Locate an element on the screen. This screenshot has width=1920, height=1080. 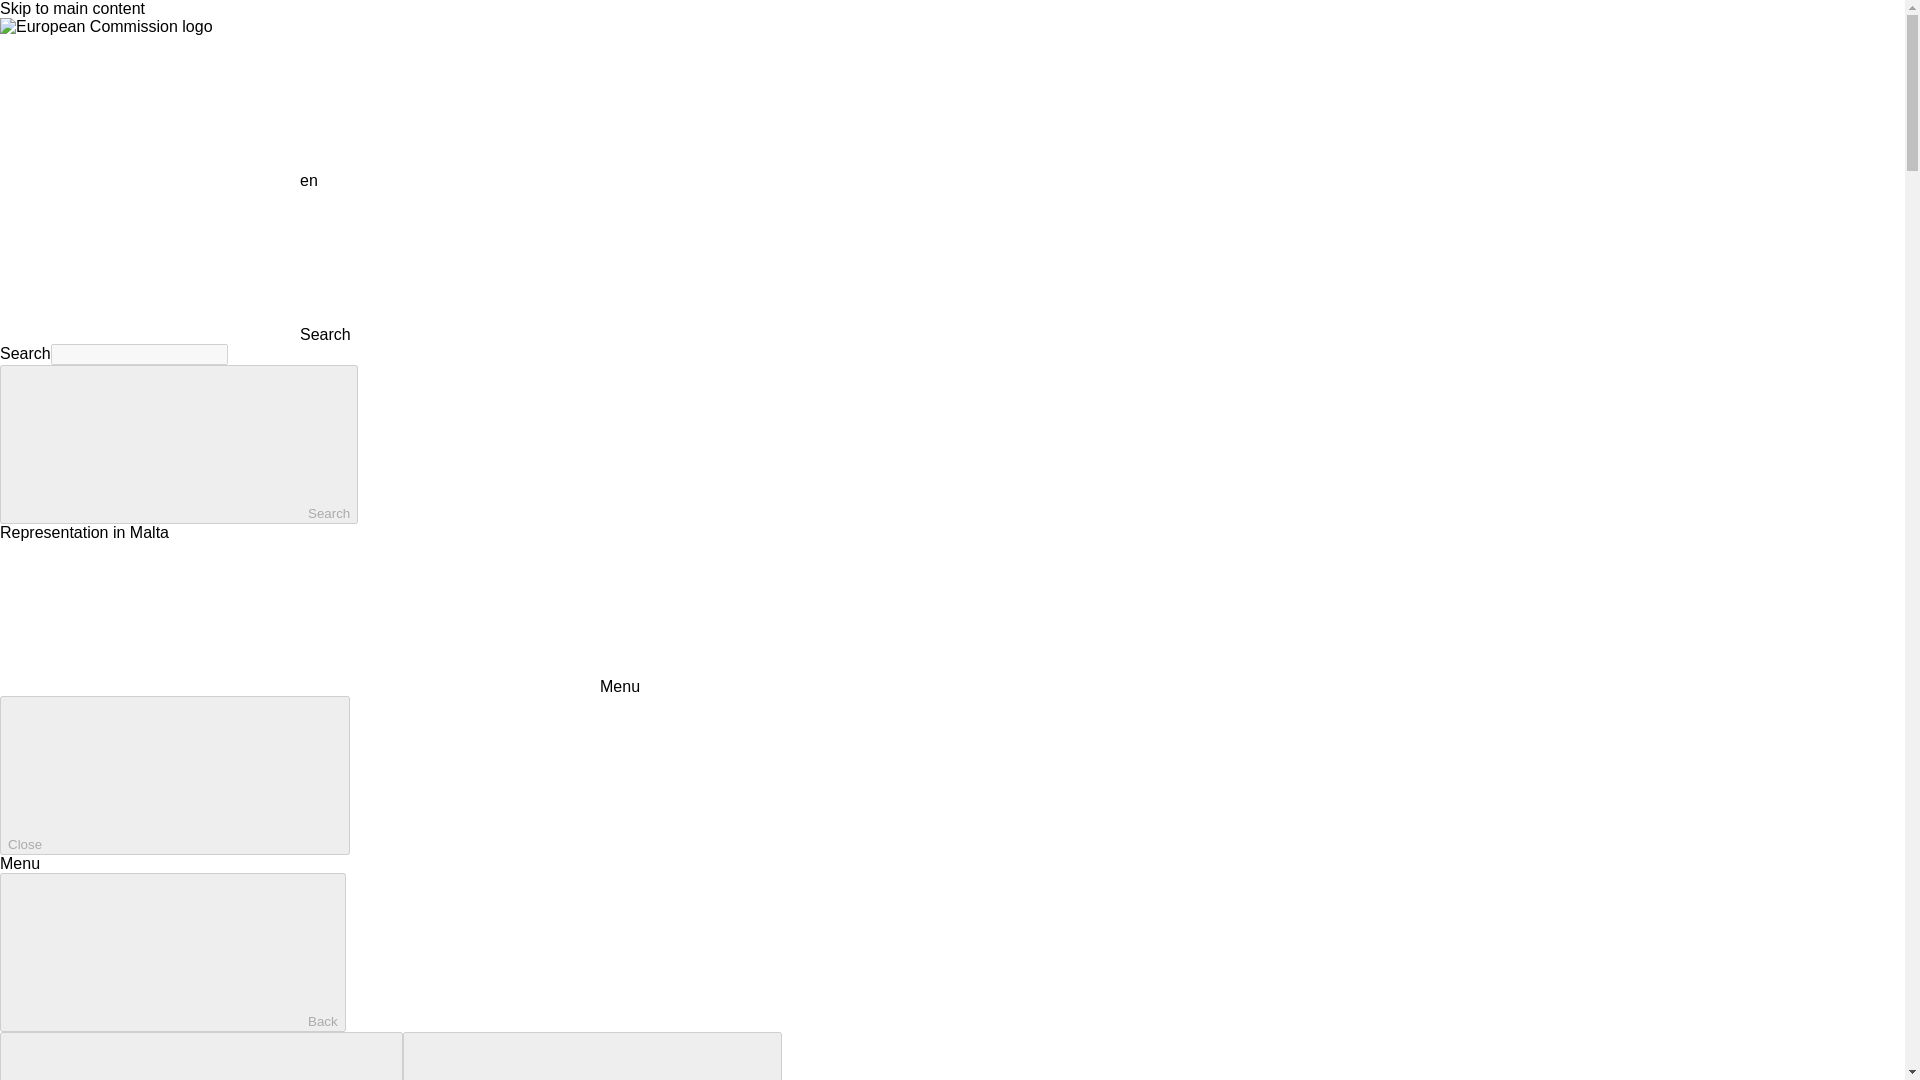
Back is located at coordinates (172, 952).